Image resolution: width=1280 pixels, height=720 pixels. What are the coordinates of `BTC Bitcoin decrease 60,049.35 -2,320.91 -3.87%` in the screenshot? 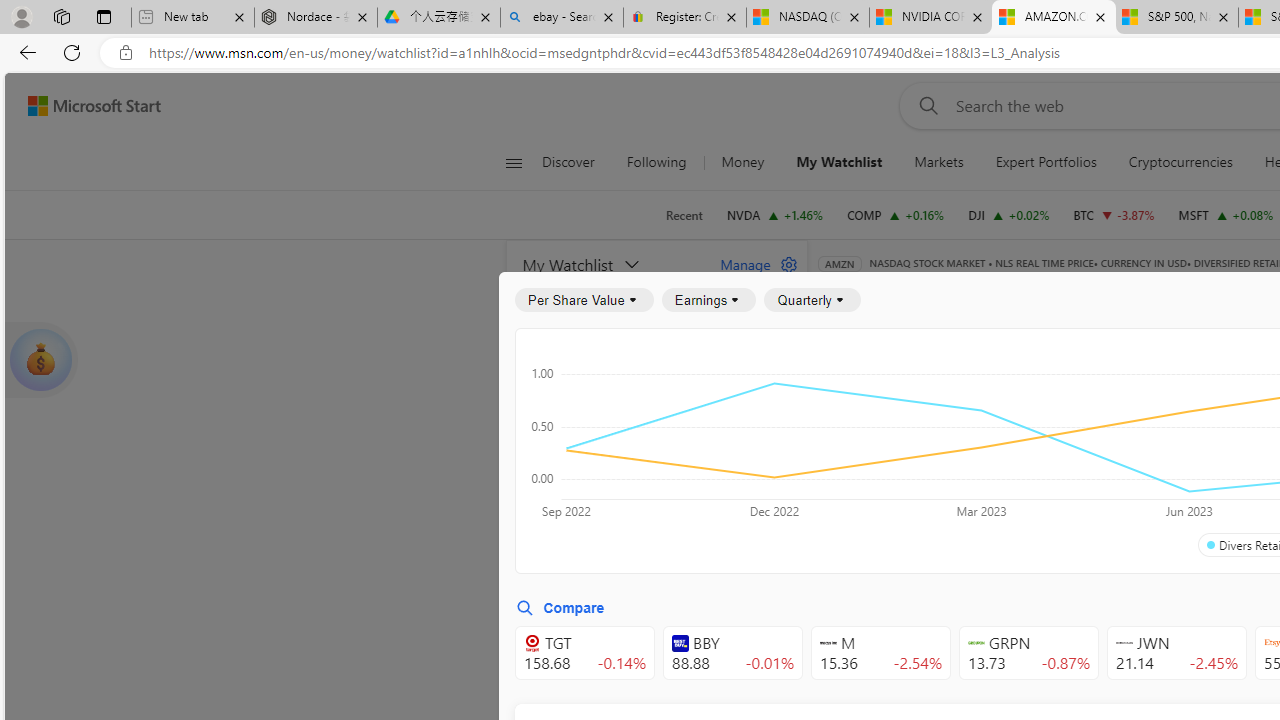 It's located at (1114, 214).